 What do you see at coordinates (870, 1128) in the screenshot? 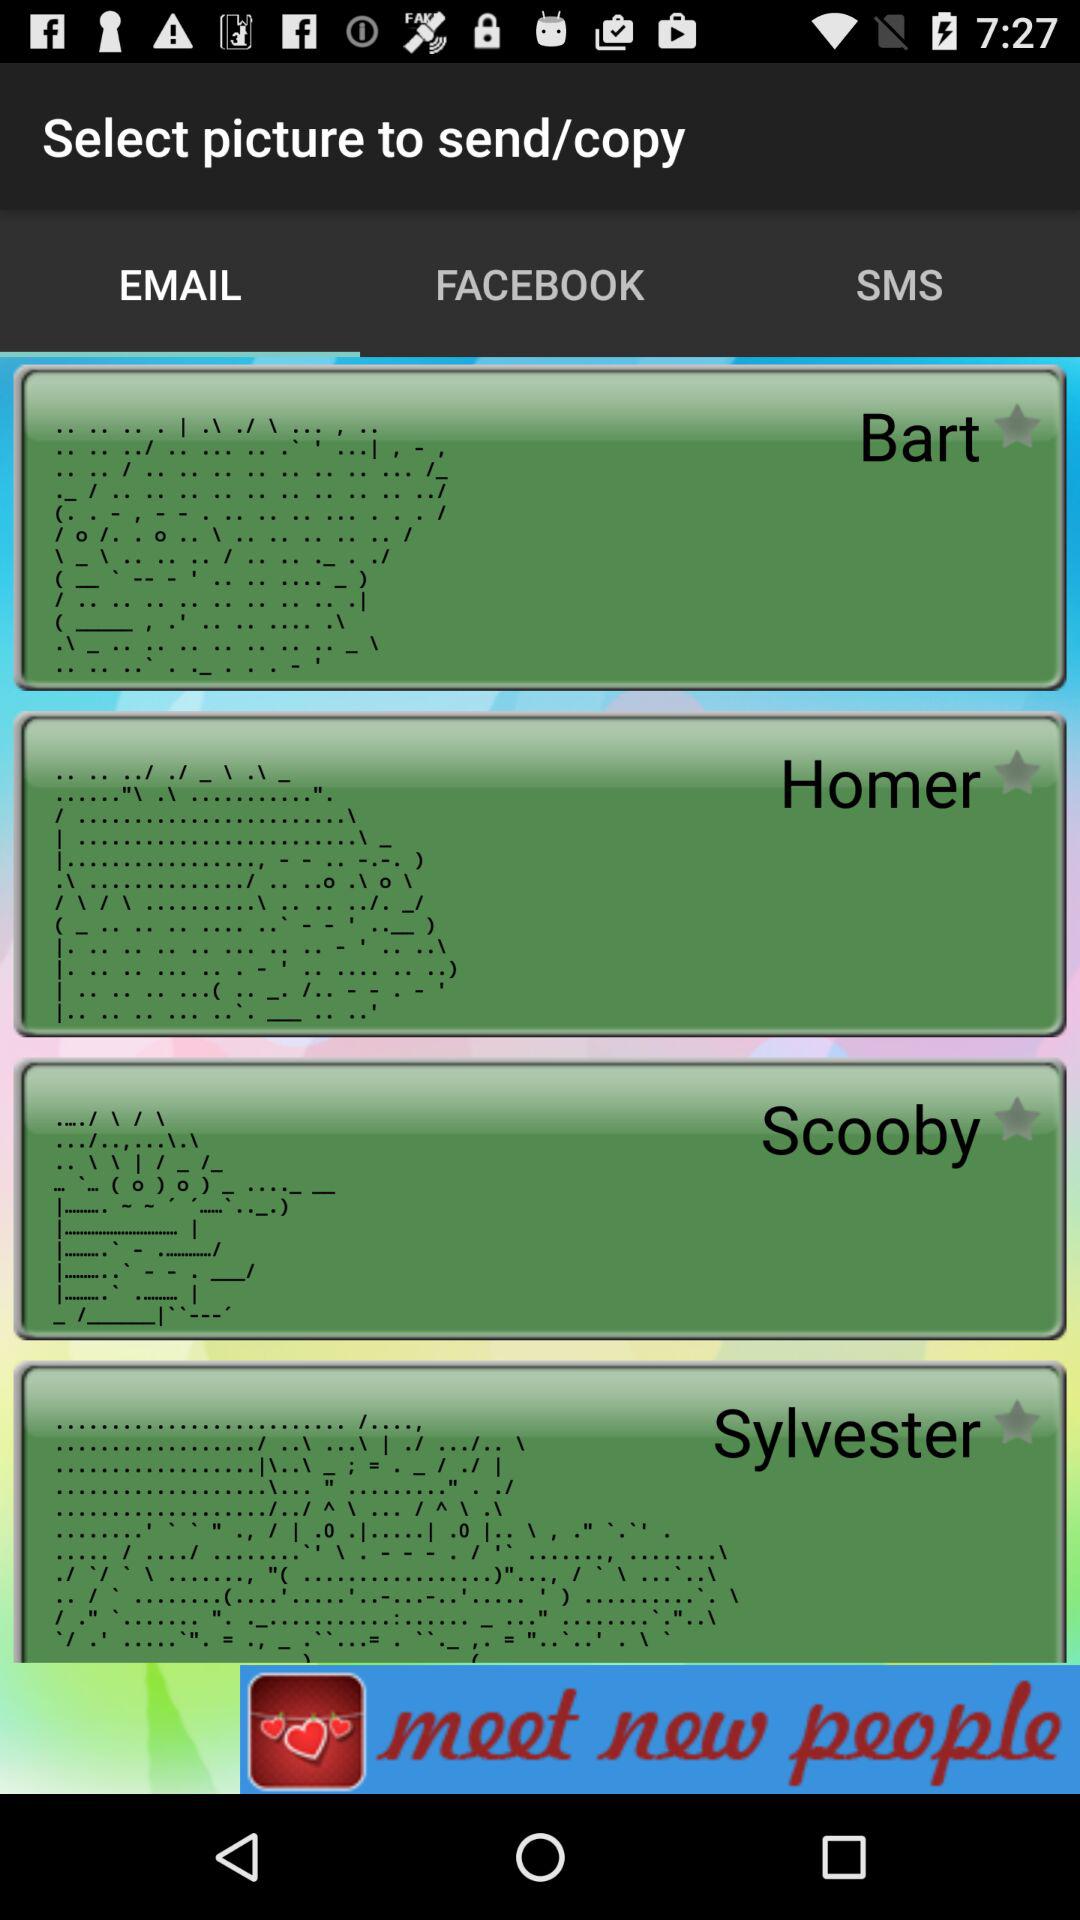
I see `swipe to scooby icon` at bounding box center [870, 1128].